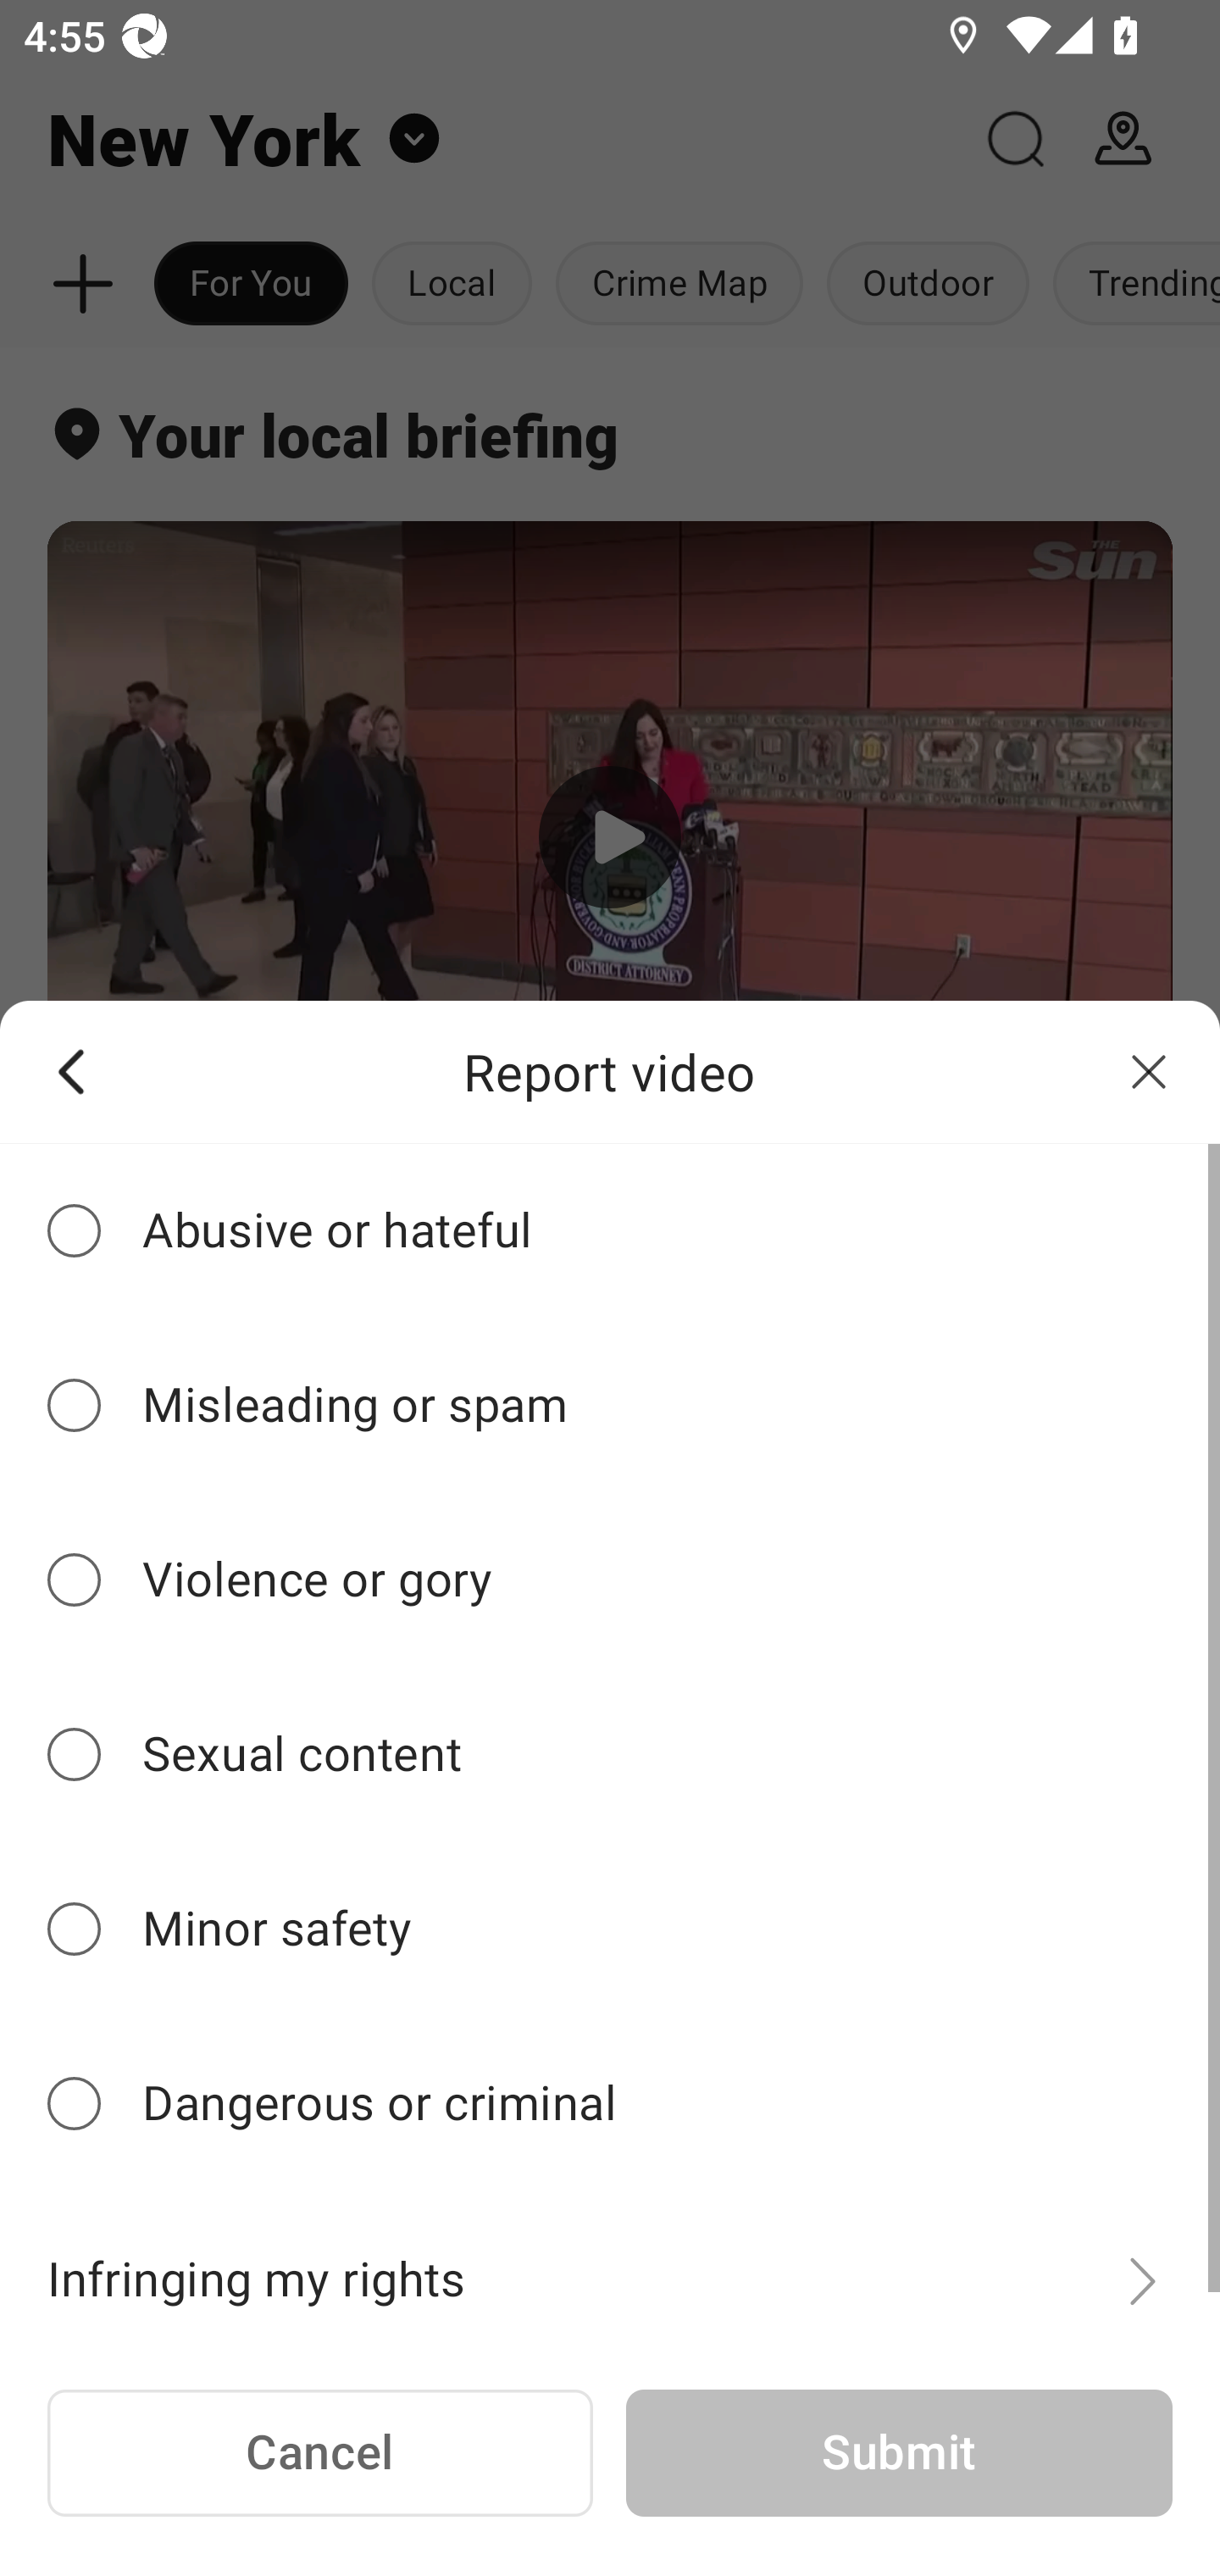 The height and width of the screenshot is (2576, 1220). What do you see at coordinates (610, 1407) in the screenshot?
I see `Misleading or spam` at bounding box center [610, 1407].